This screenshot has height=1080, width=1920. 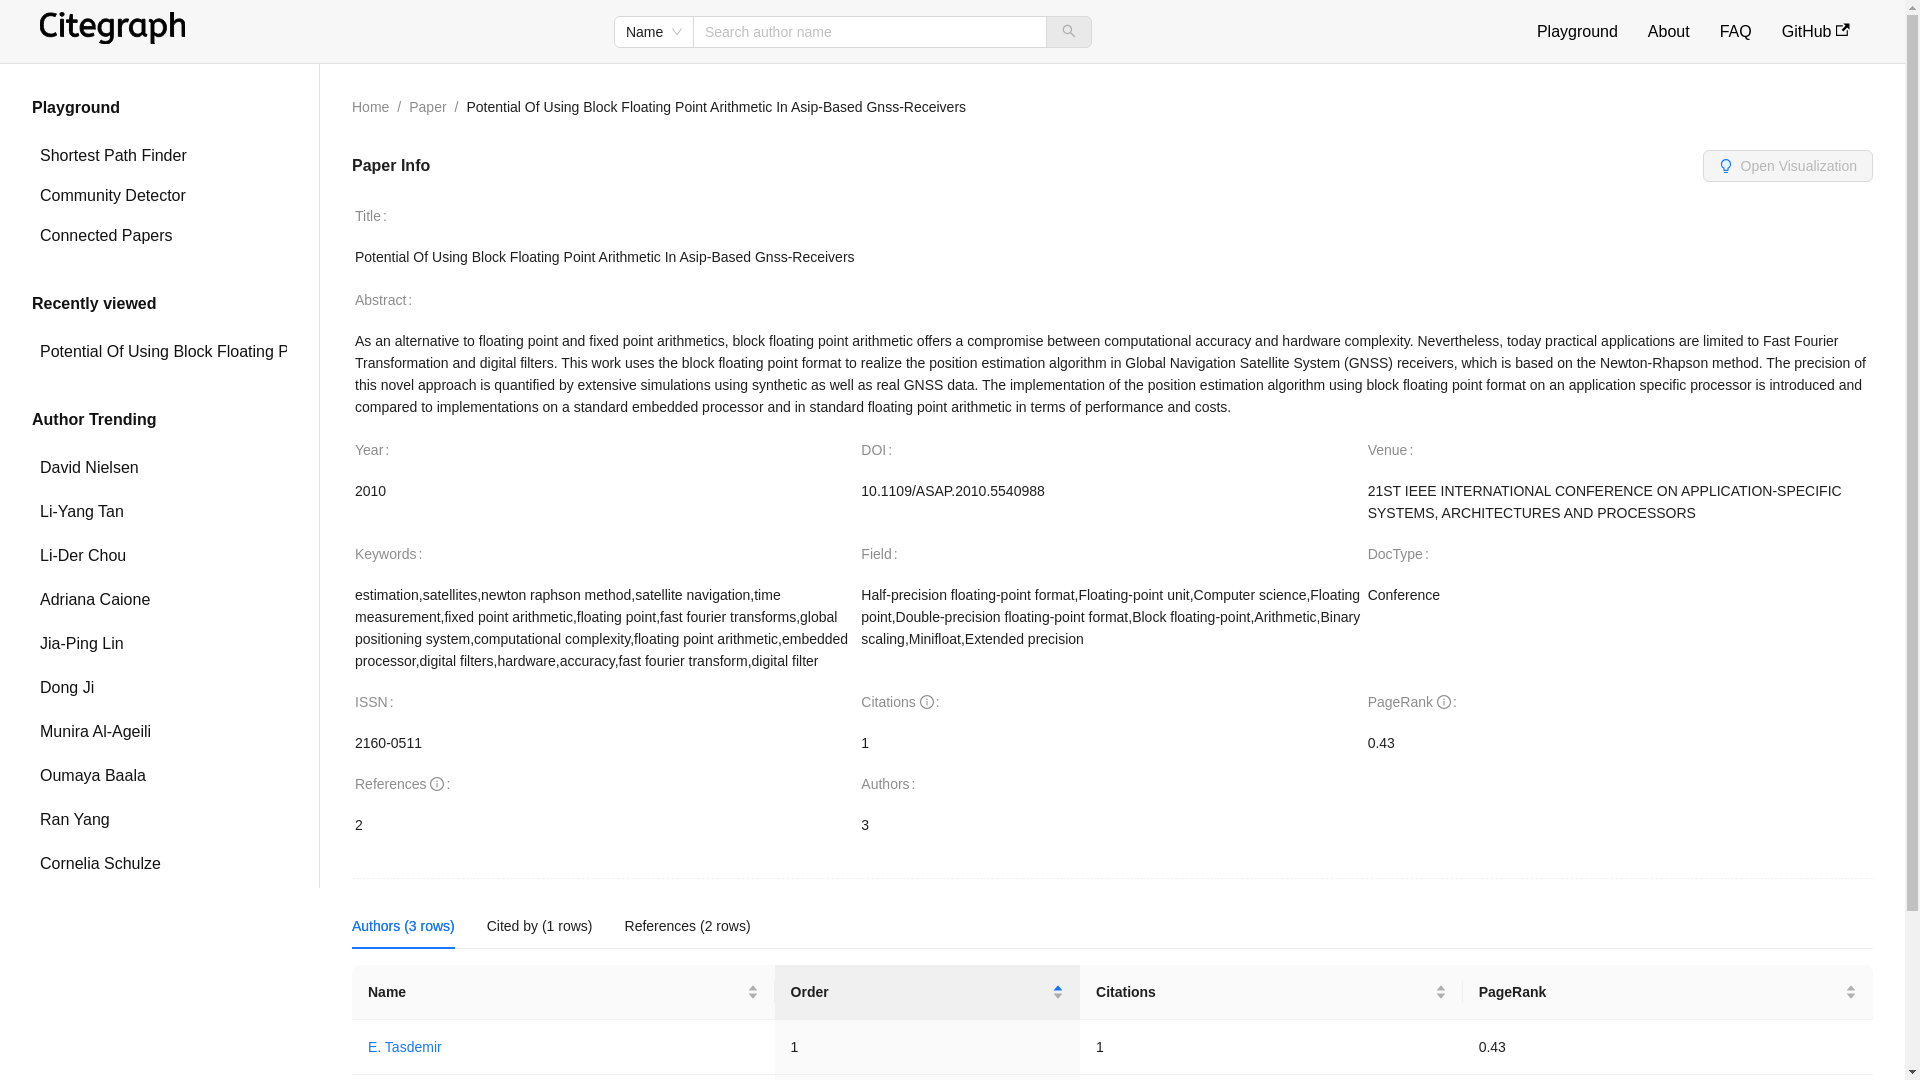 What do you see at coordinates (1788, 165) in the screenshot?
I see `Open Visualization` at bounding box center [1788, 165].